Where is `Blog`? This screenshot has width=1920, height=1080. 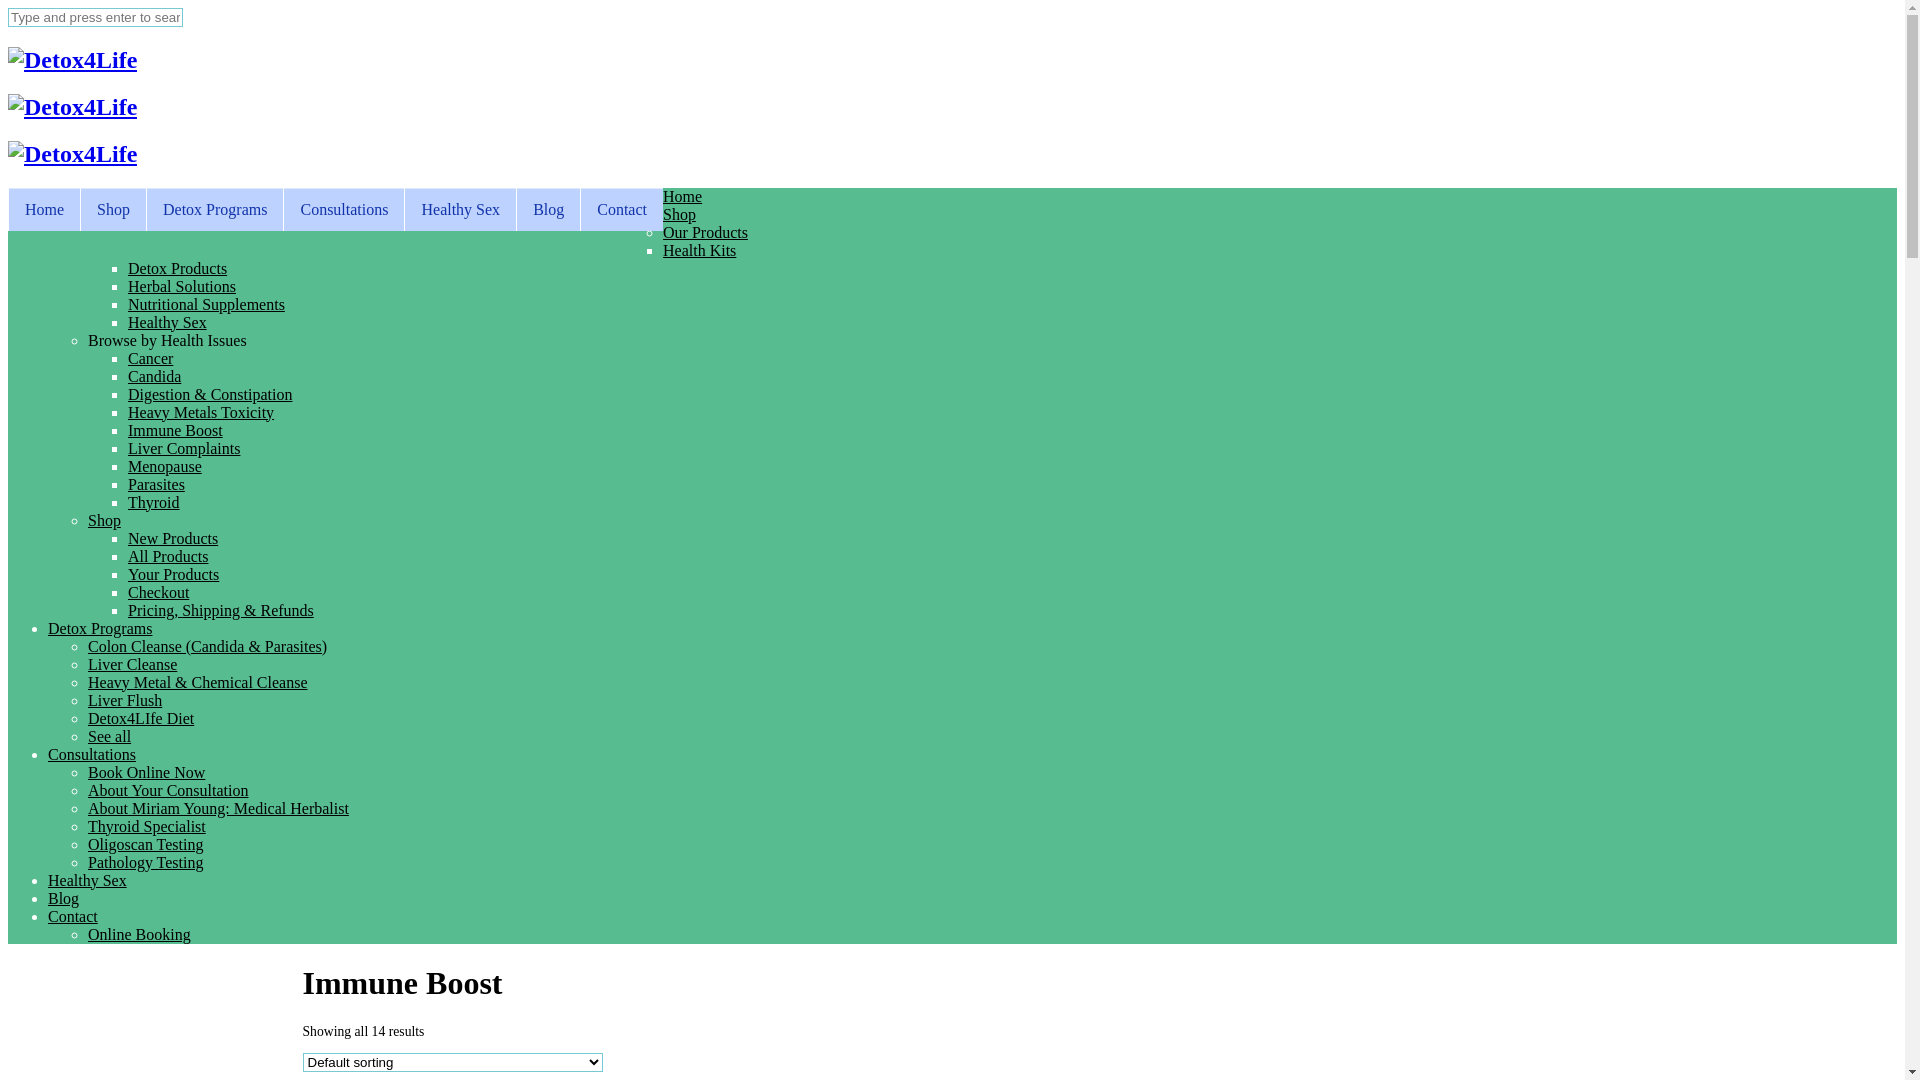
Blog is located at coordinates (548, 210).